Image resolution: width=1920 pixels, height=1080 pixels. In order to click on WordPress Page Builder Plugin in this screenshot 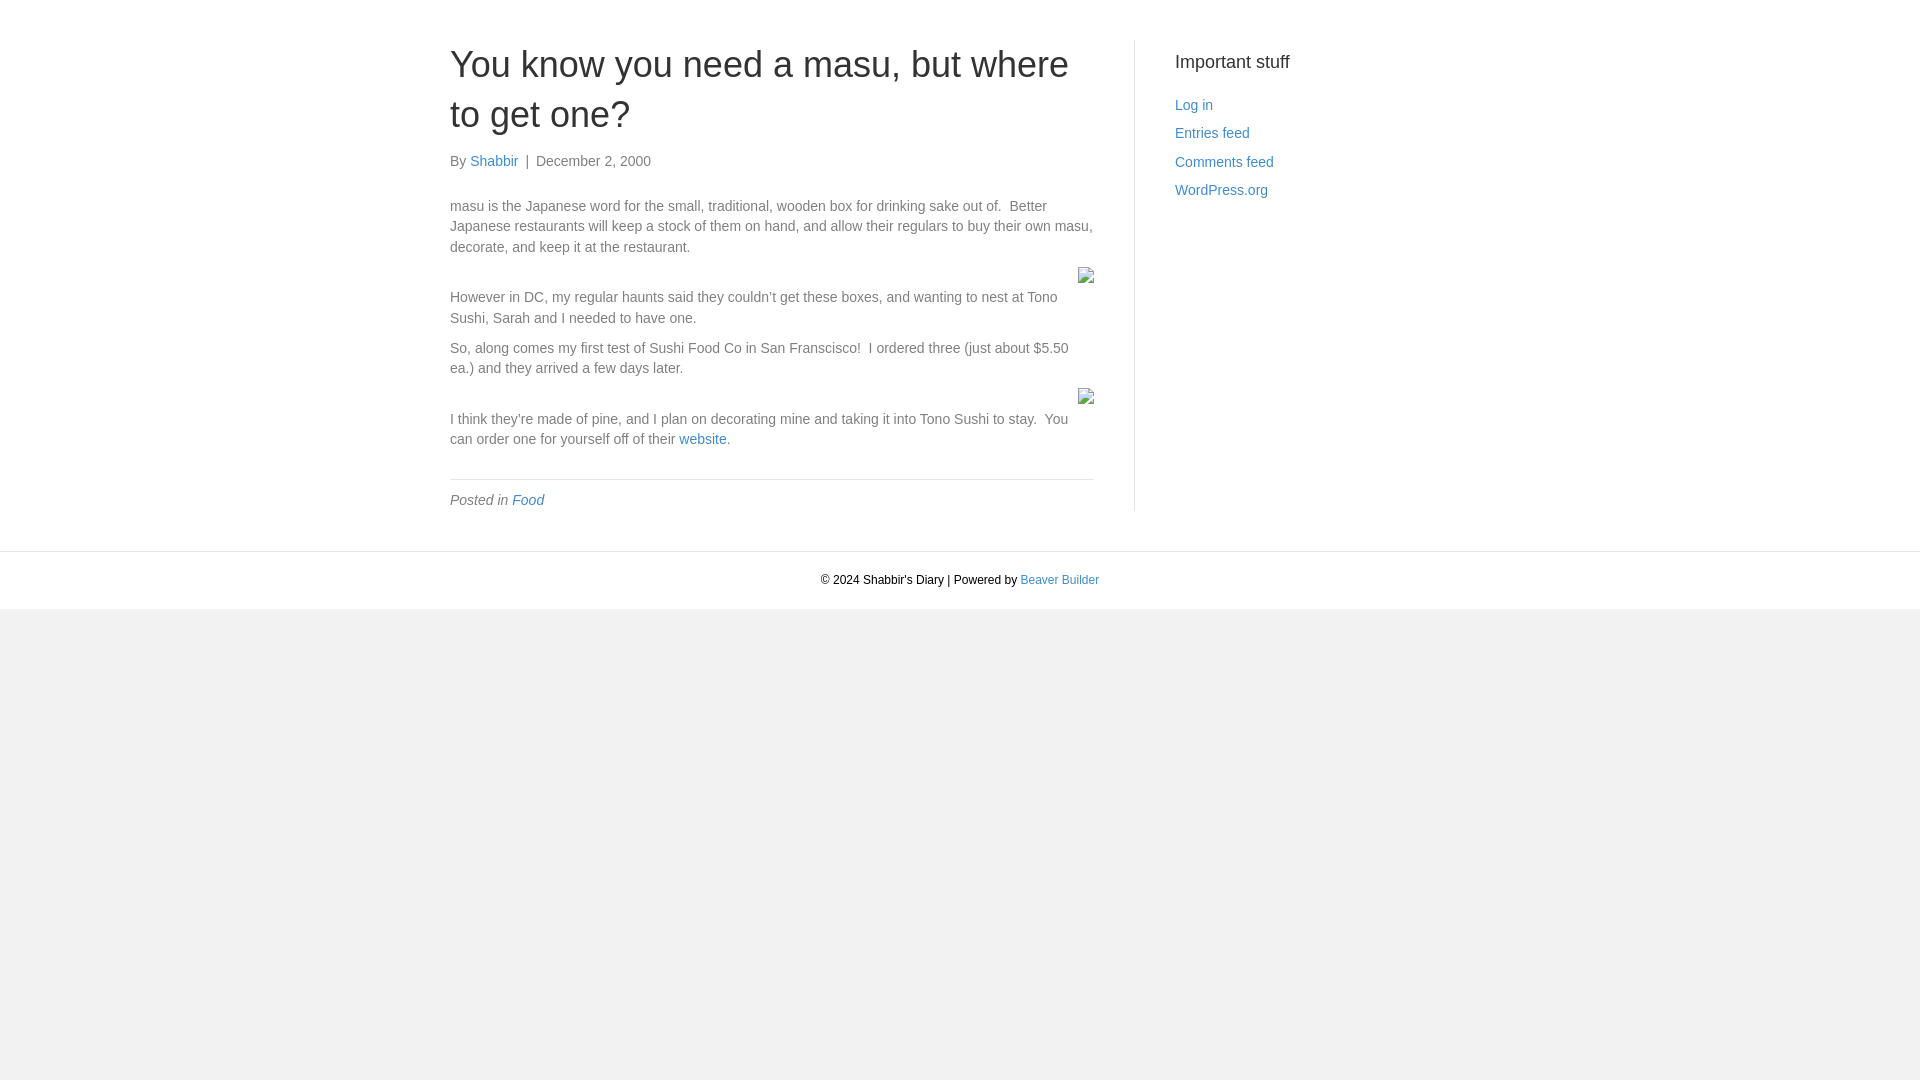, I will do `click(1058, 580)`.